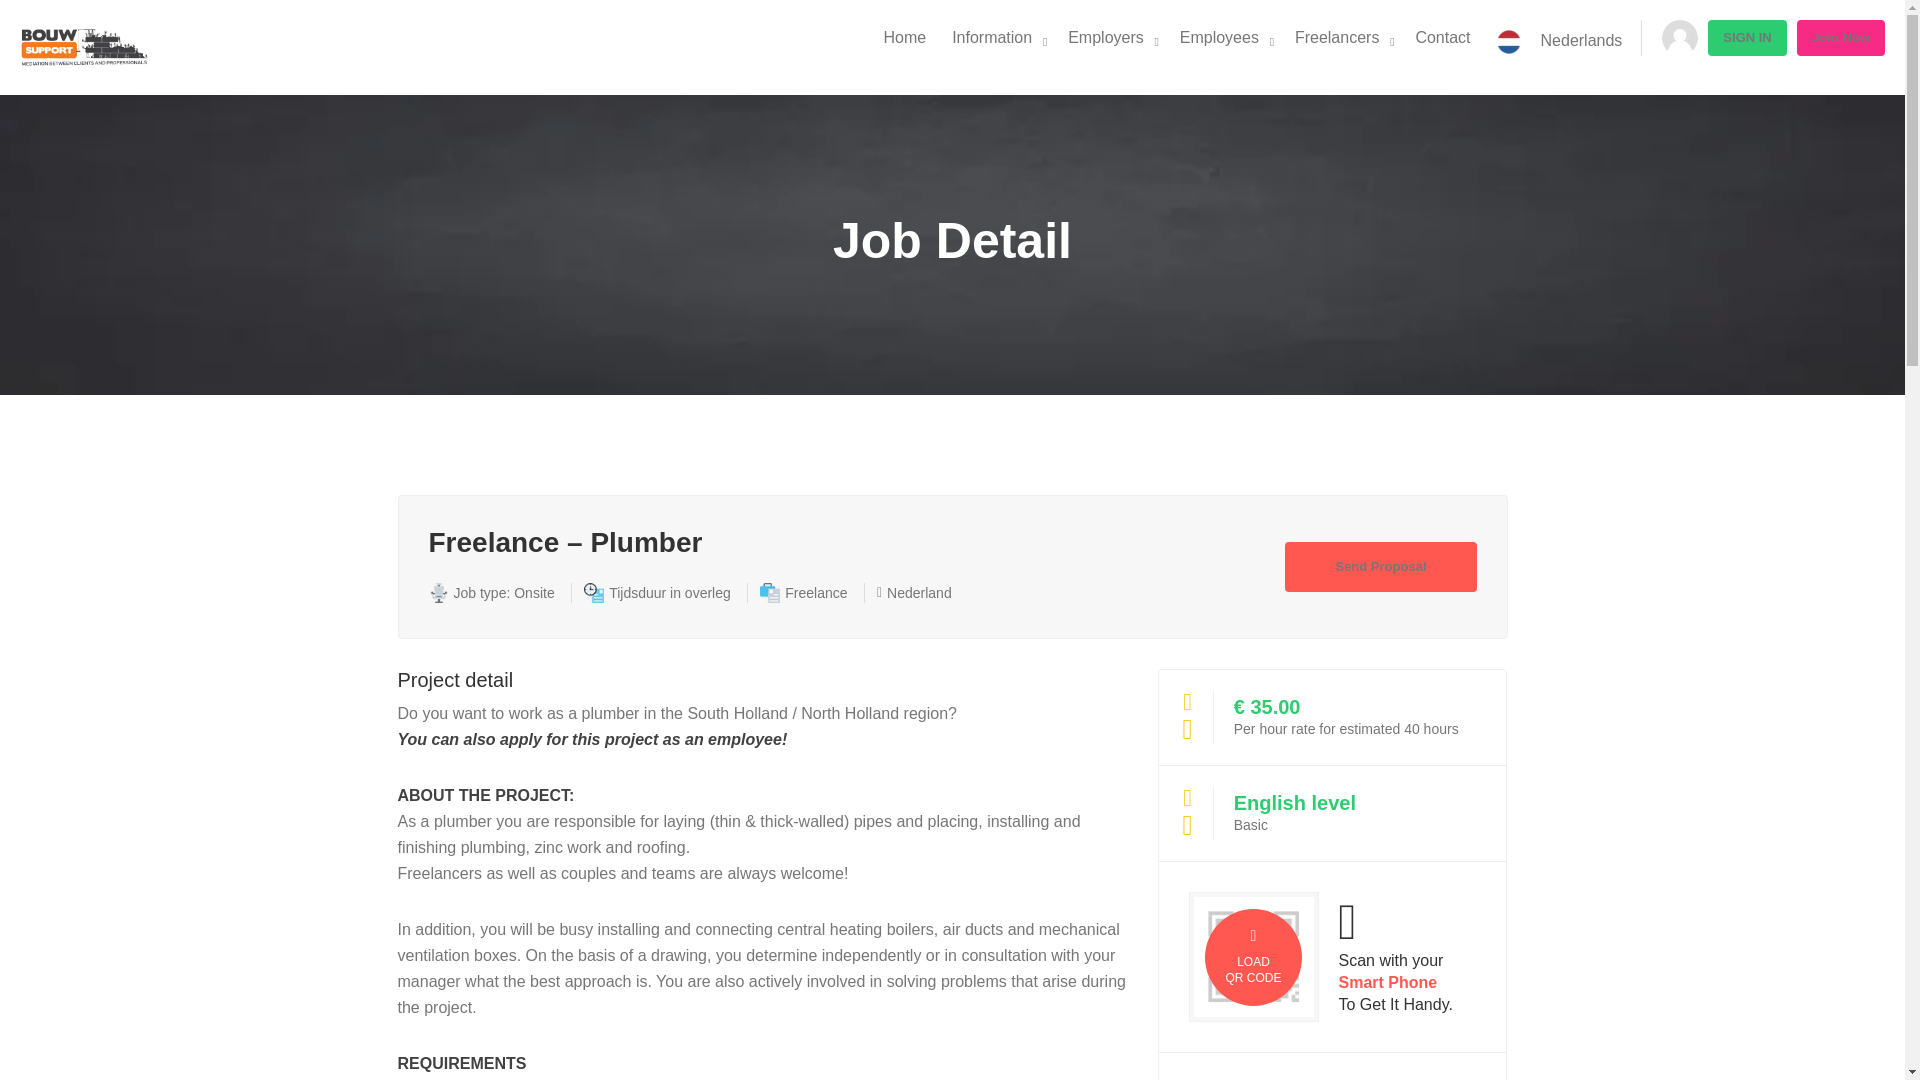  I want to click on Employers, so click(1106, 38).